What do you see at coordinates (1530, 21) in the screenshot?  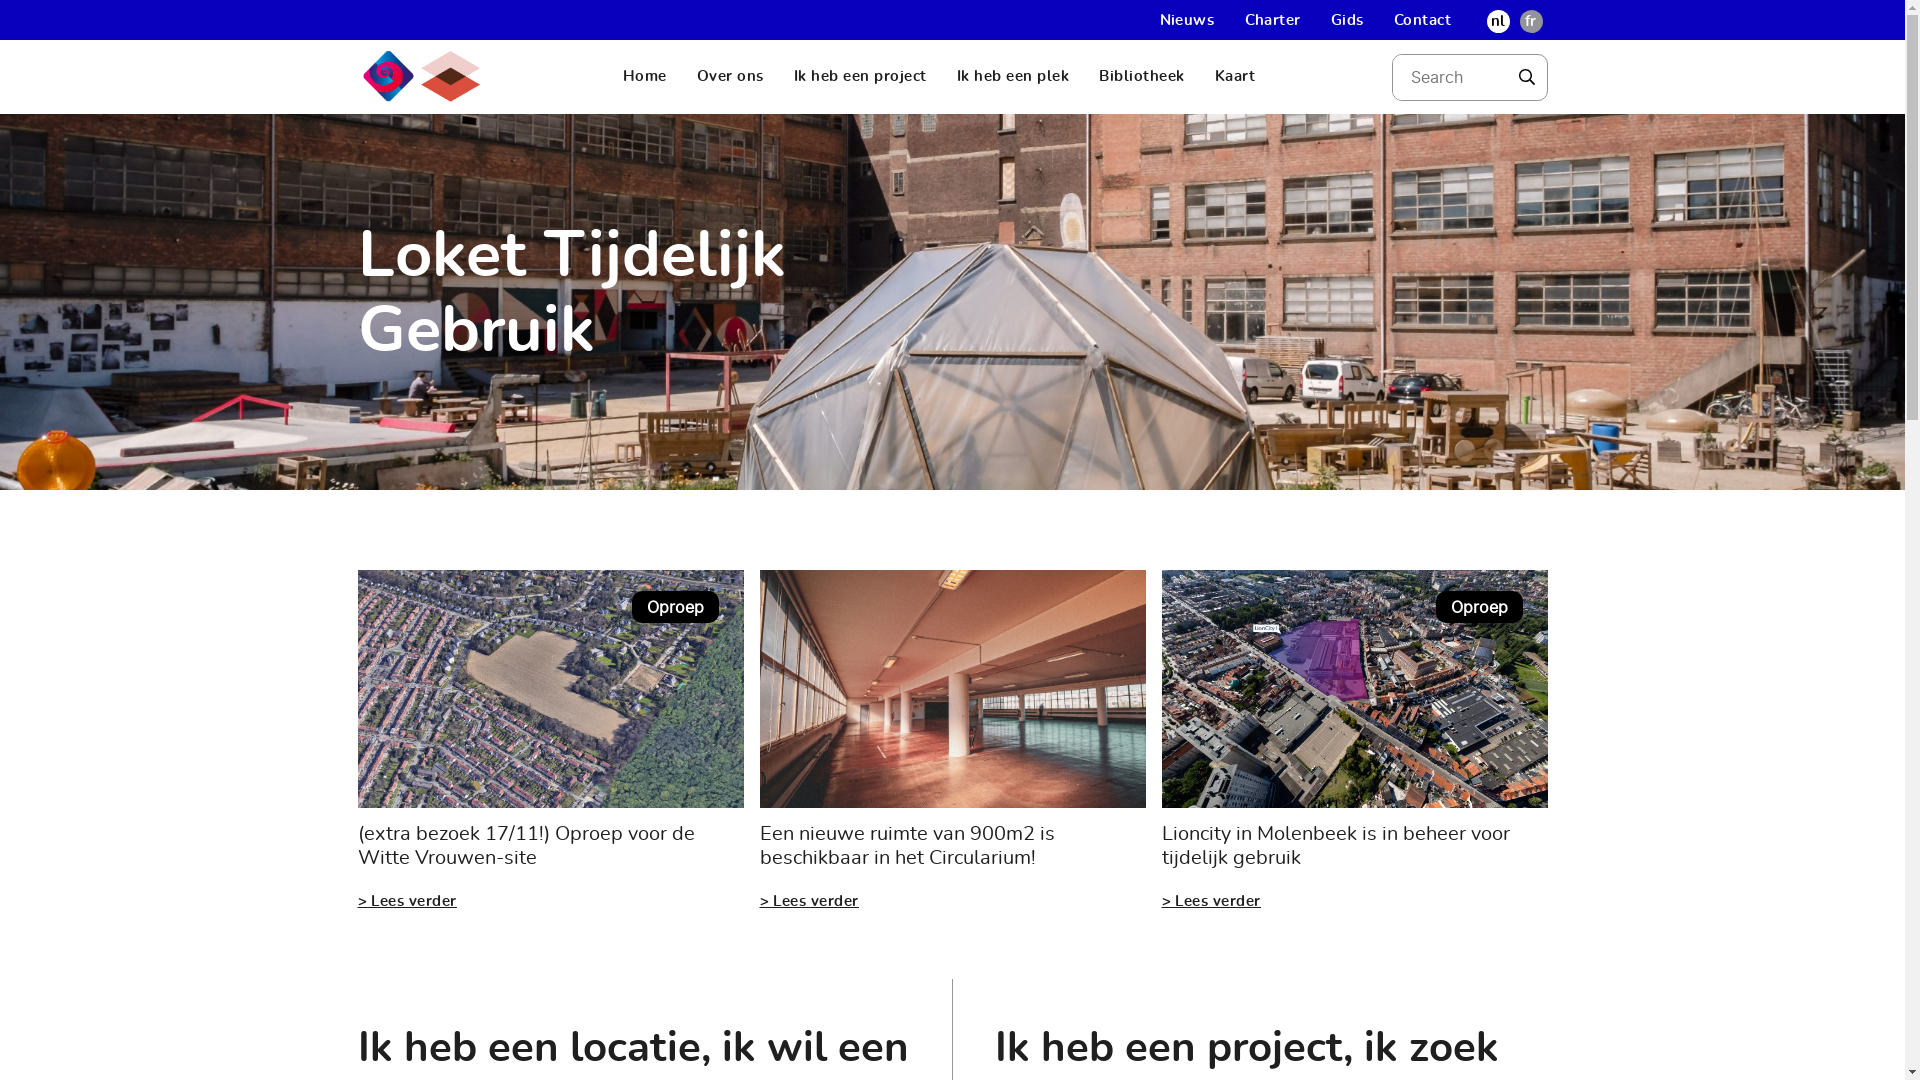 I see `fr` at bounding box center [1530, 21].